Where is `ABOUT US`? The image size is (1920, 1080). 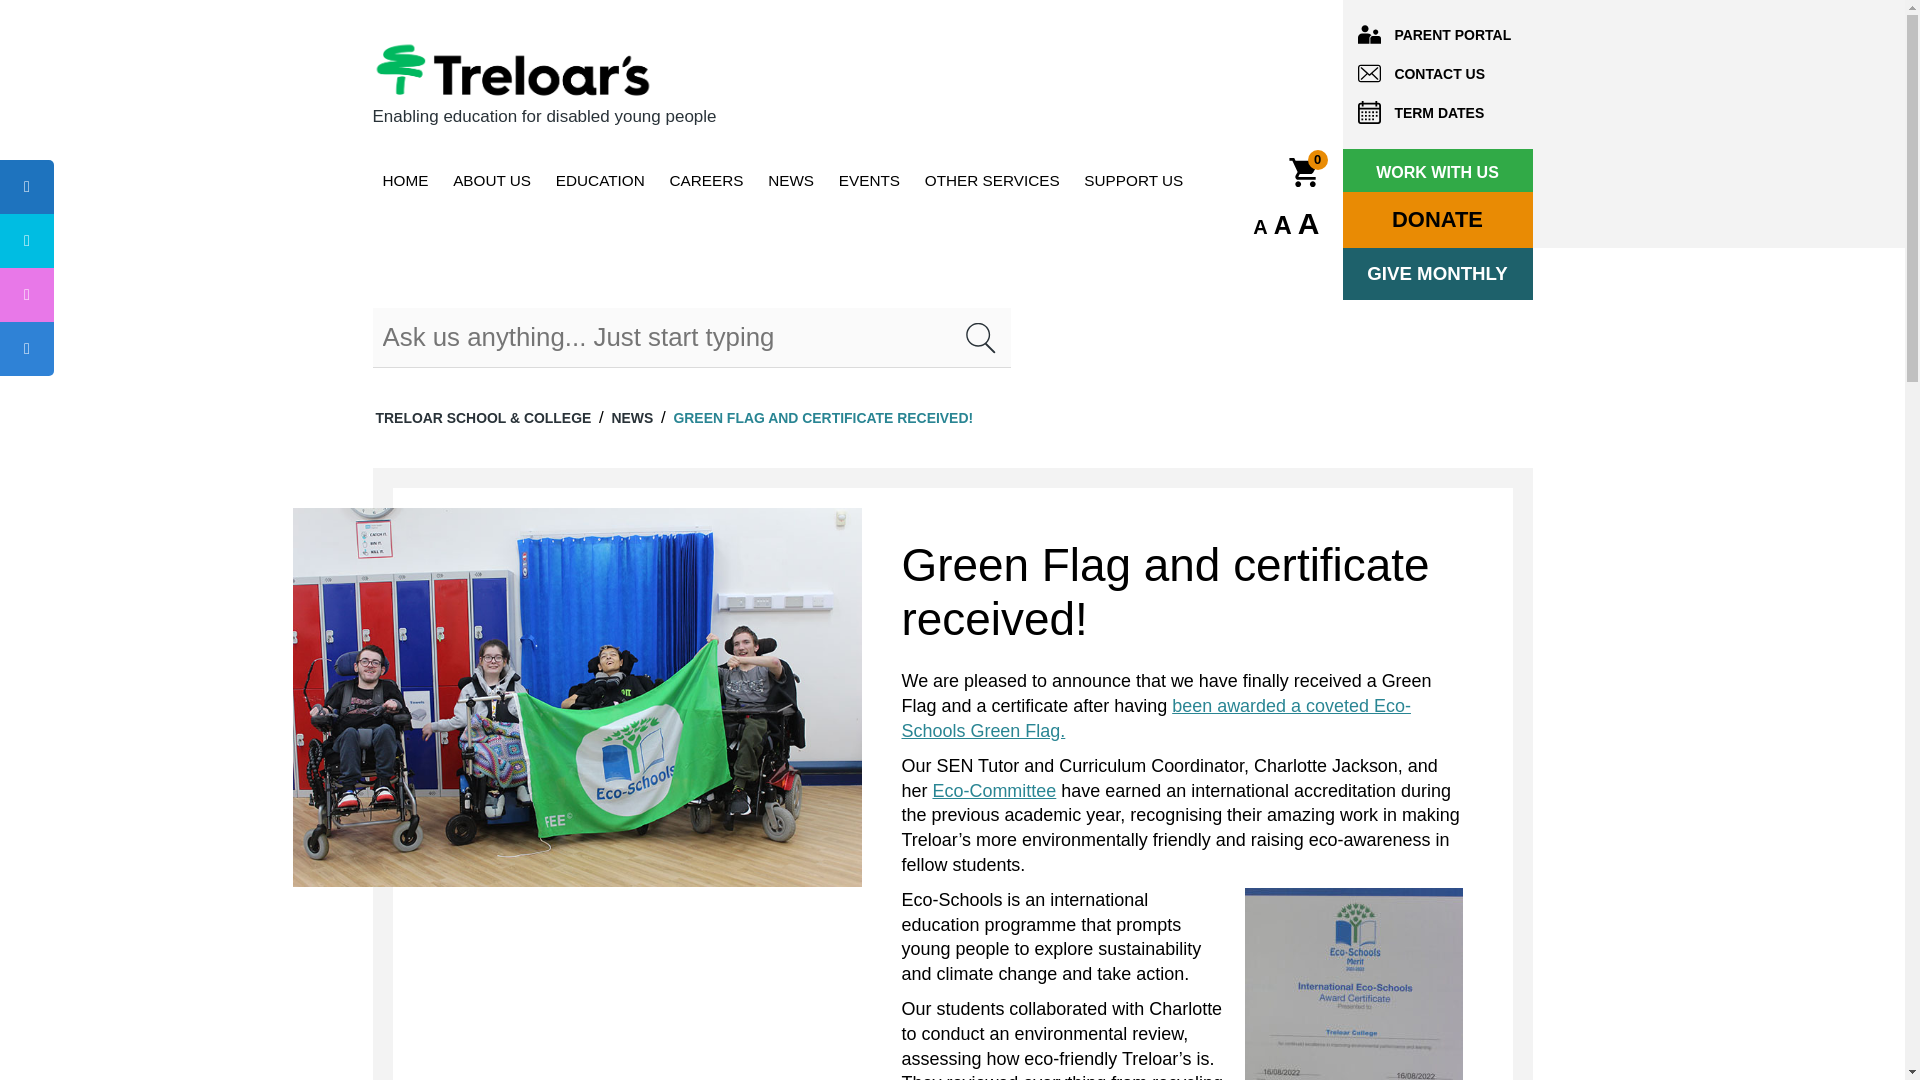
ABOUT US is located at coordinates (492, 180).